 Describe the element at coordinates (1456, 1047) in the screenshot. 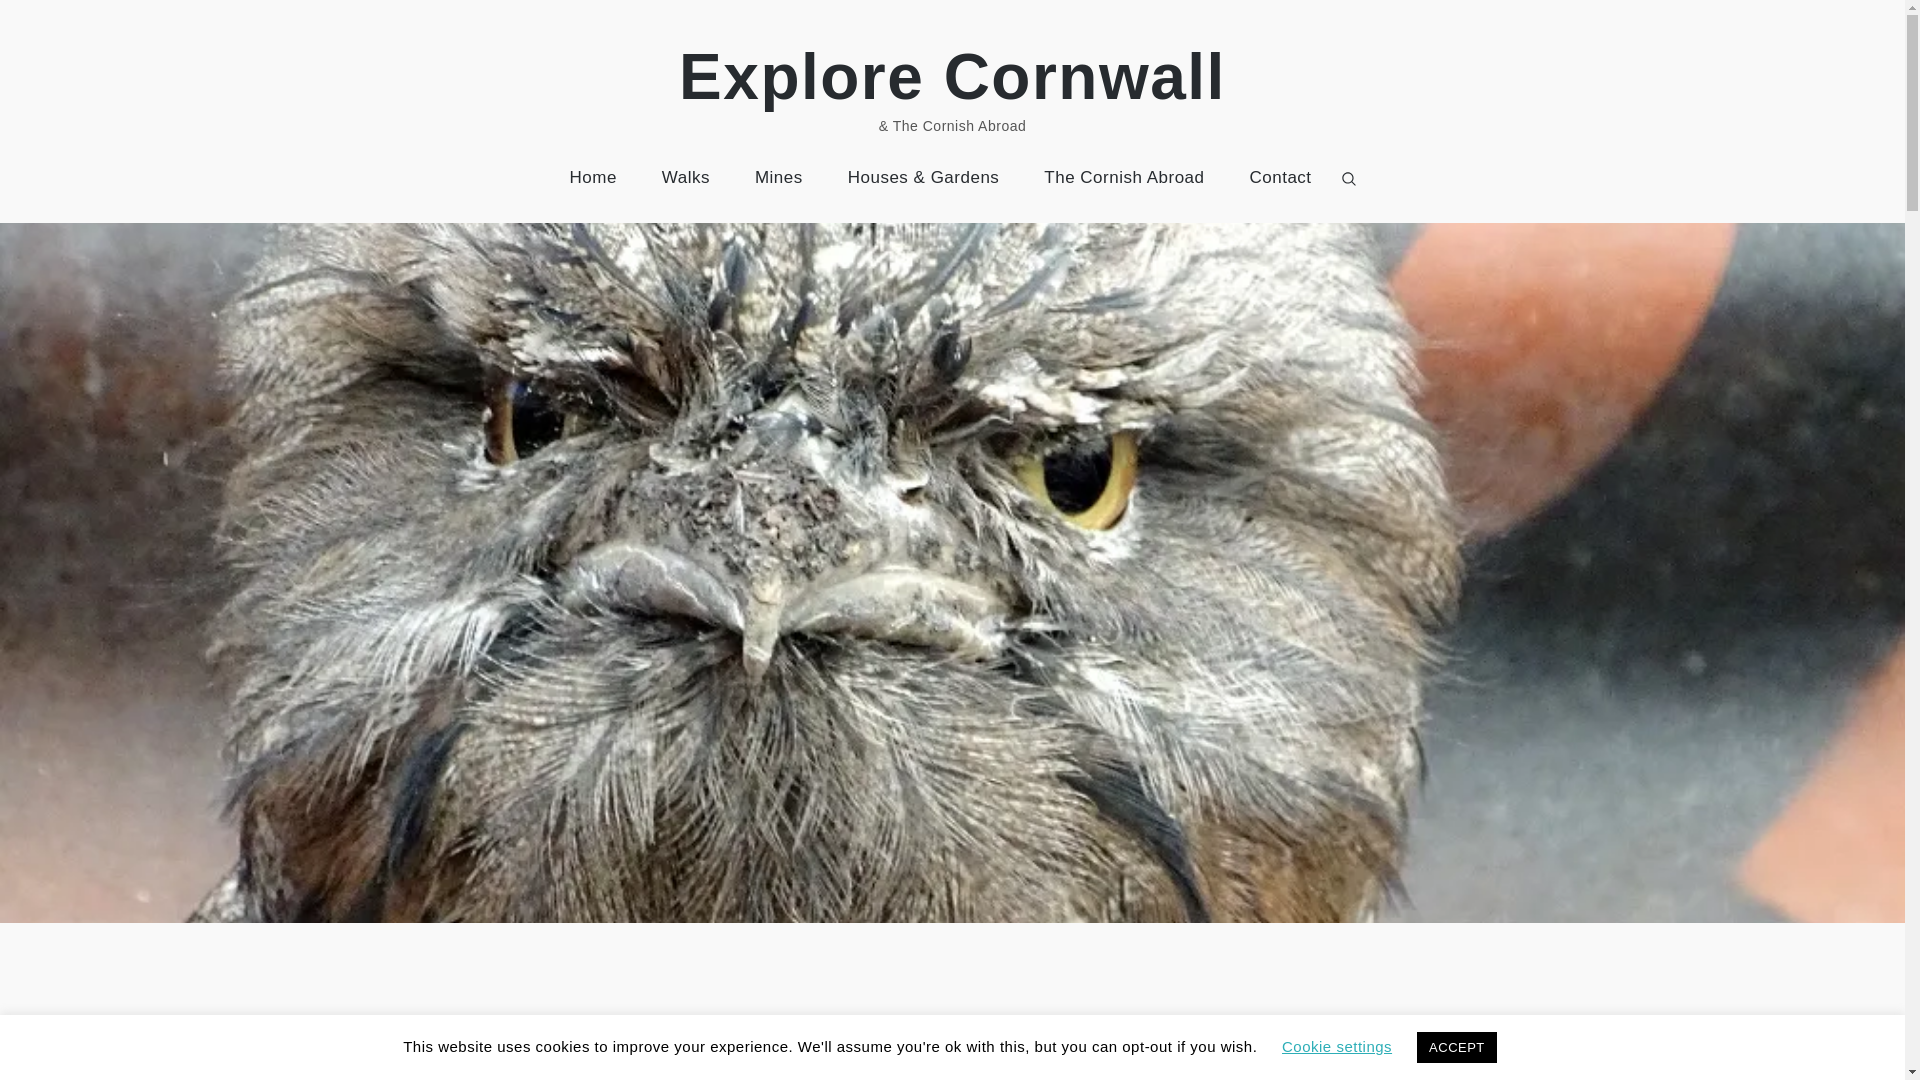

I see `ACCEPT` at that location.